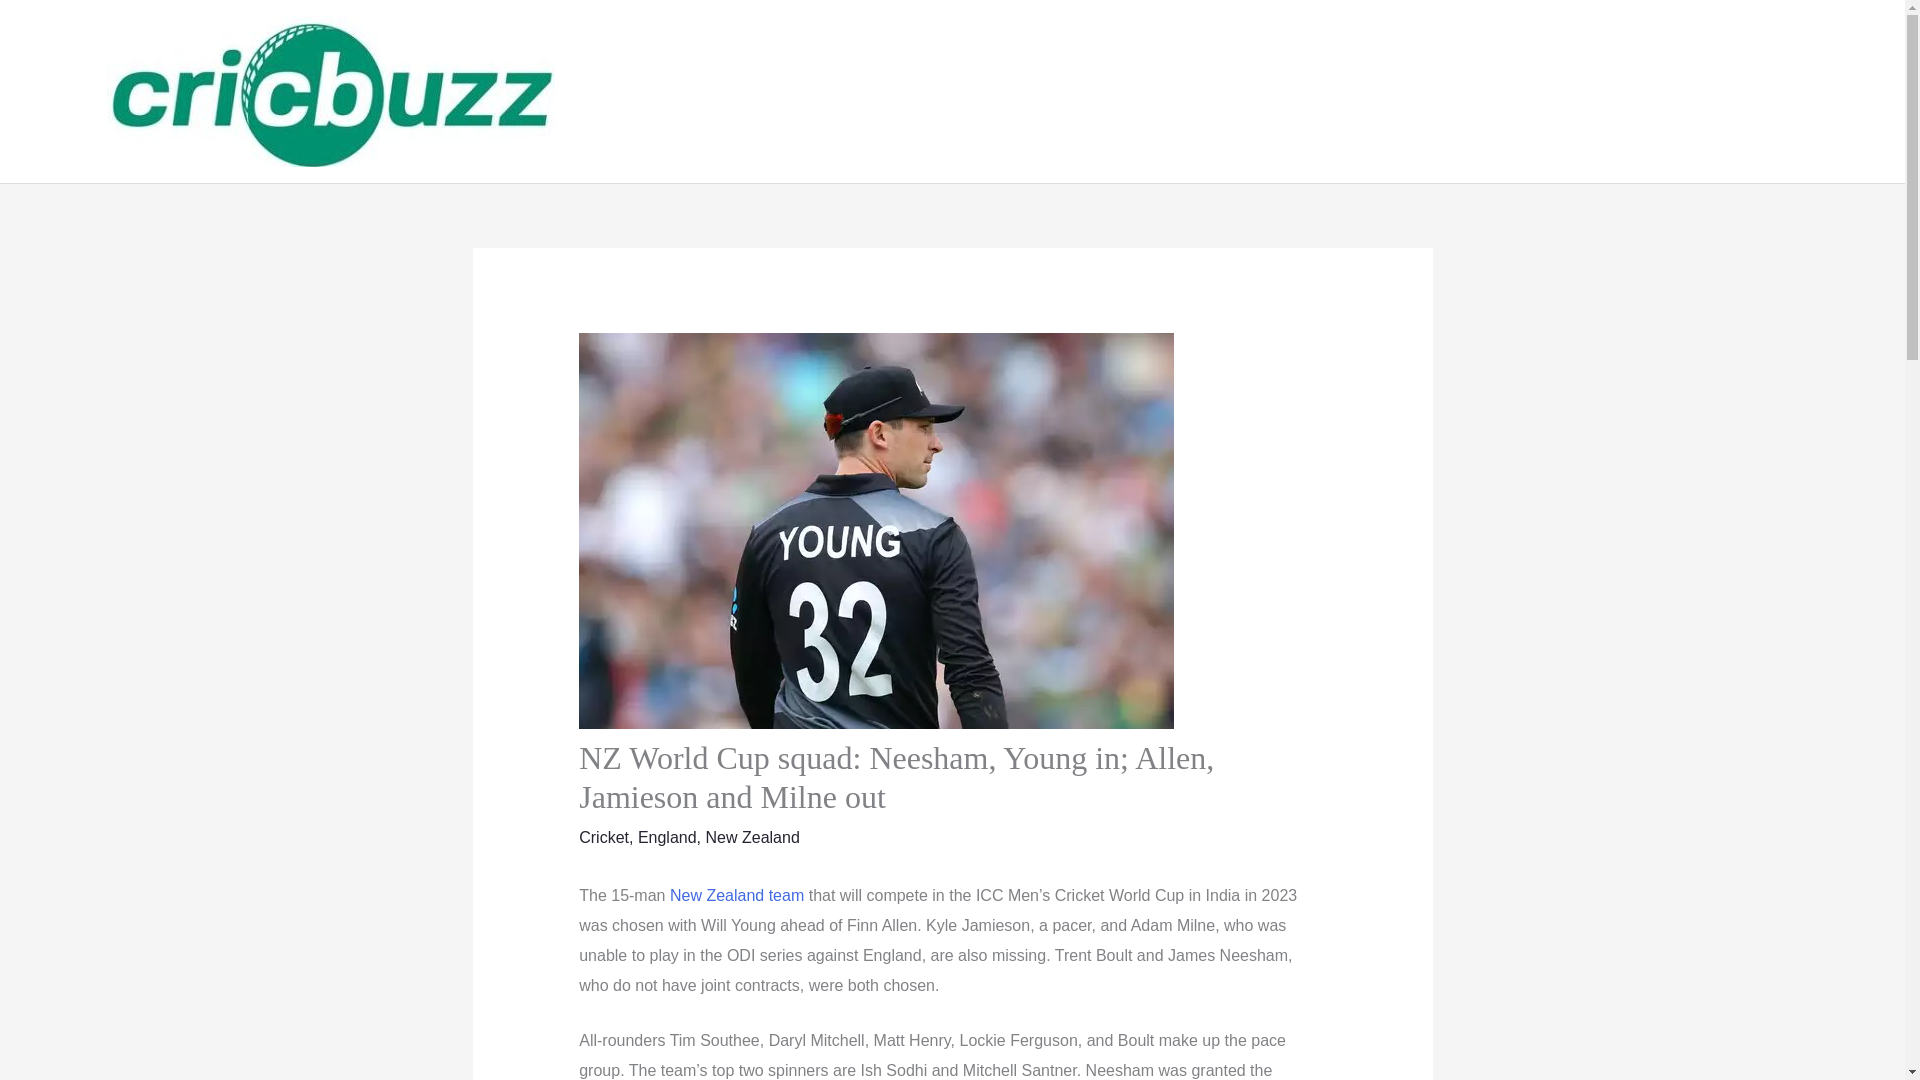  I want to click on New Zealand team, so click(737, 894).